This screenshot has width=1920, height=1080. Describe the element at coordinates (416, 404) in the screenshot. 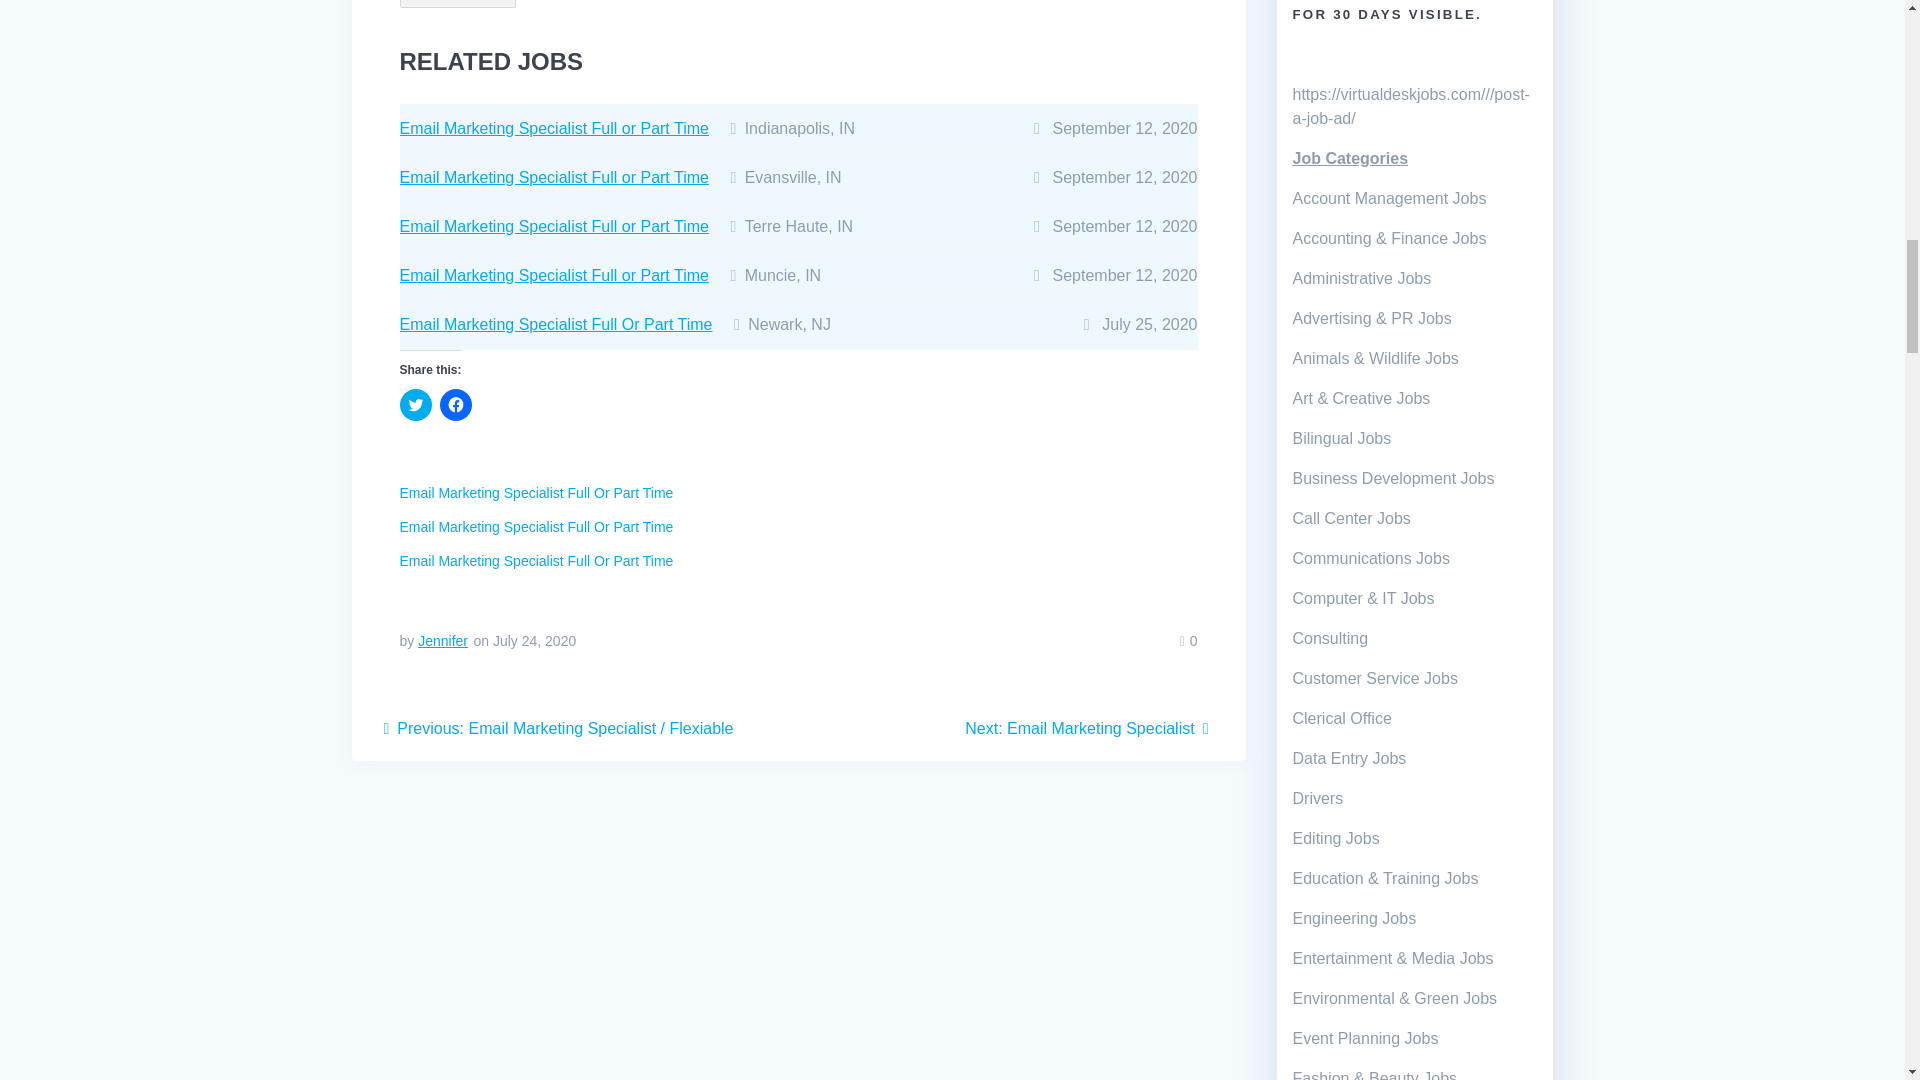

I see `Click to share on Twitter` at that location.